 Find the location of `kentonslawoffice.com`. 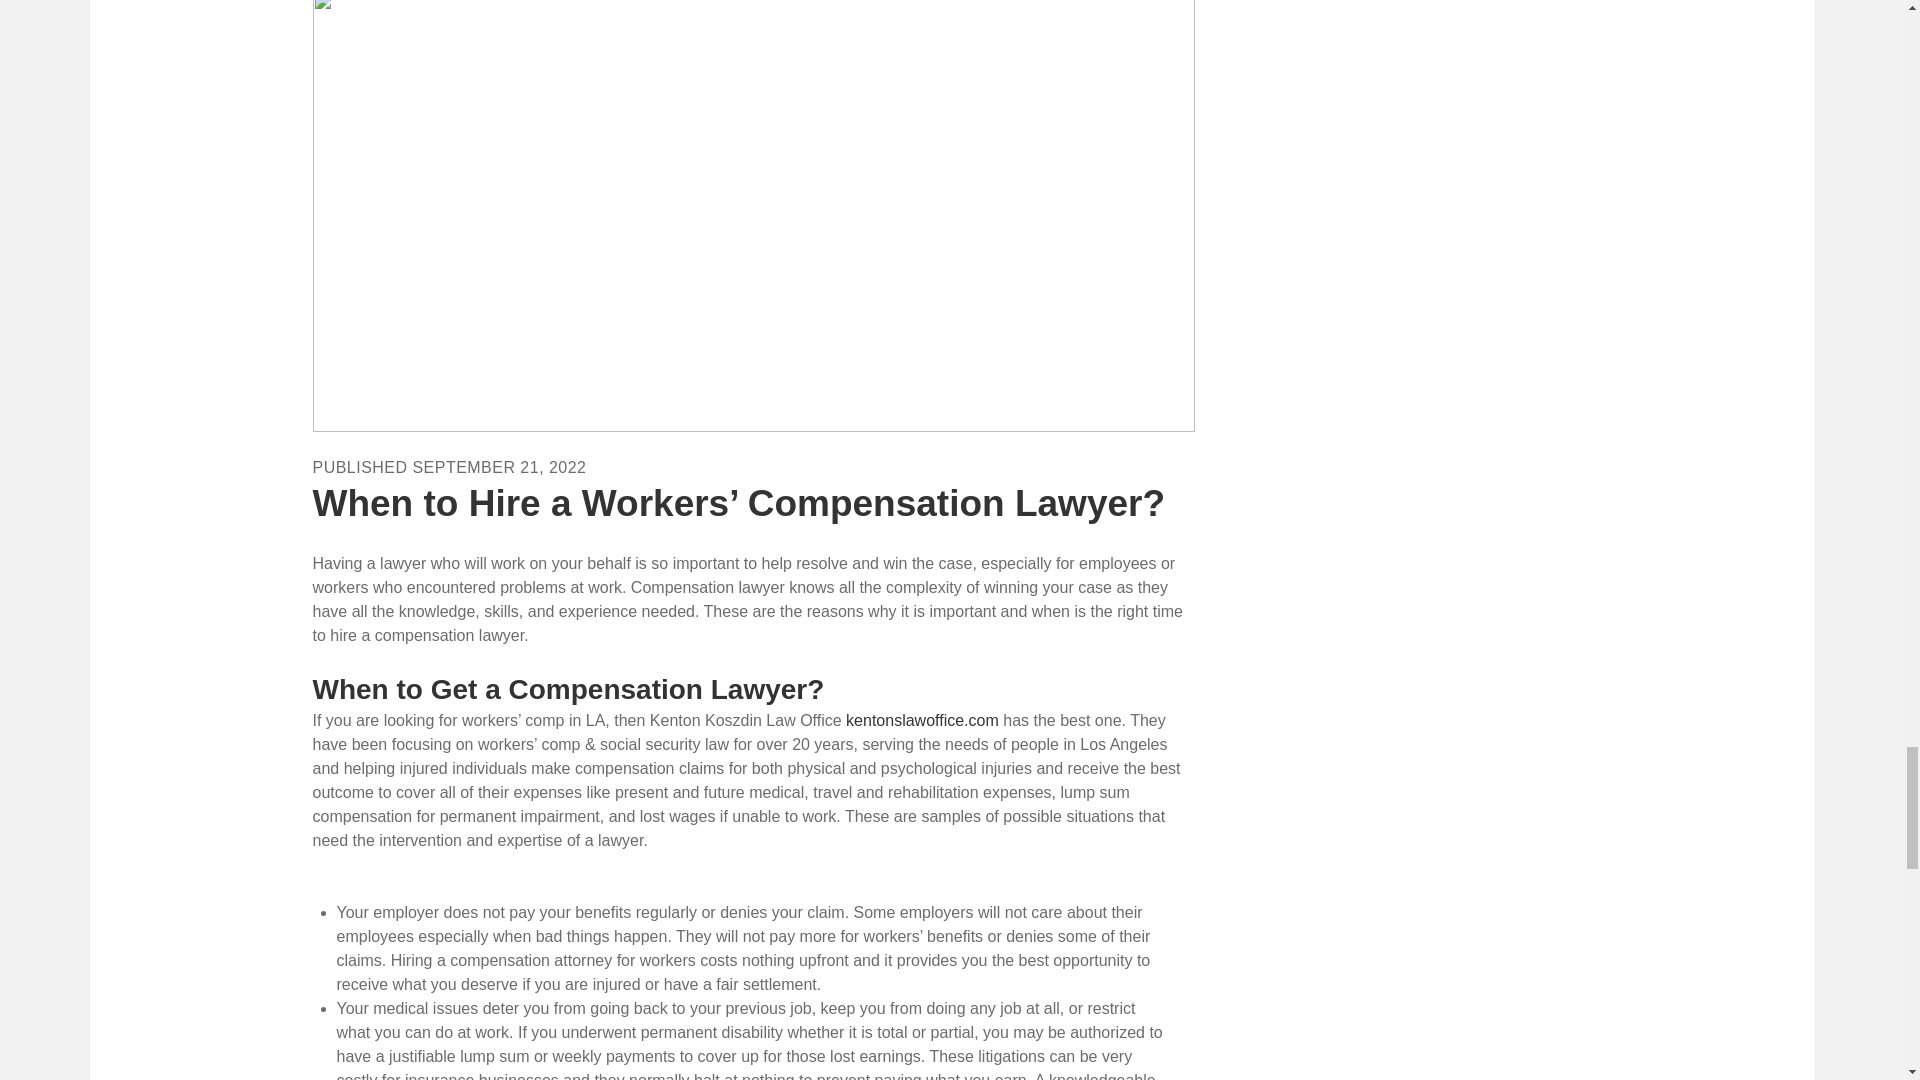

kentonslawoffice.com is located at coordinates (922, 720).